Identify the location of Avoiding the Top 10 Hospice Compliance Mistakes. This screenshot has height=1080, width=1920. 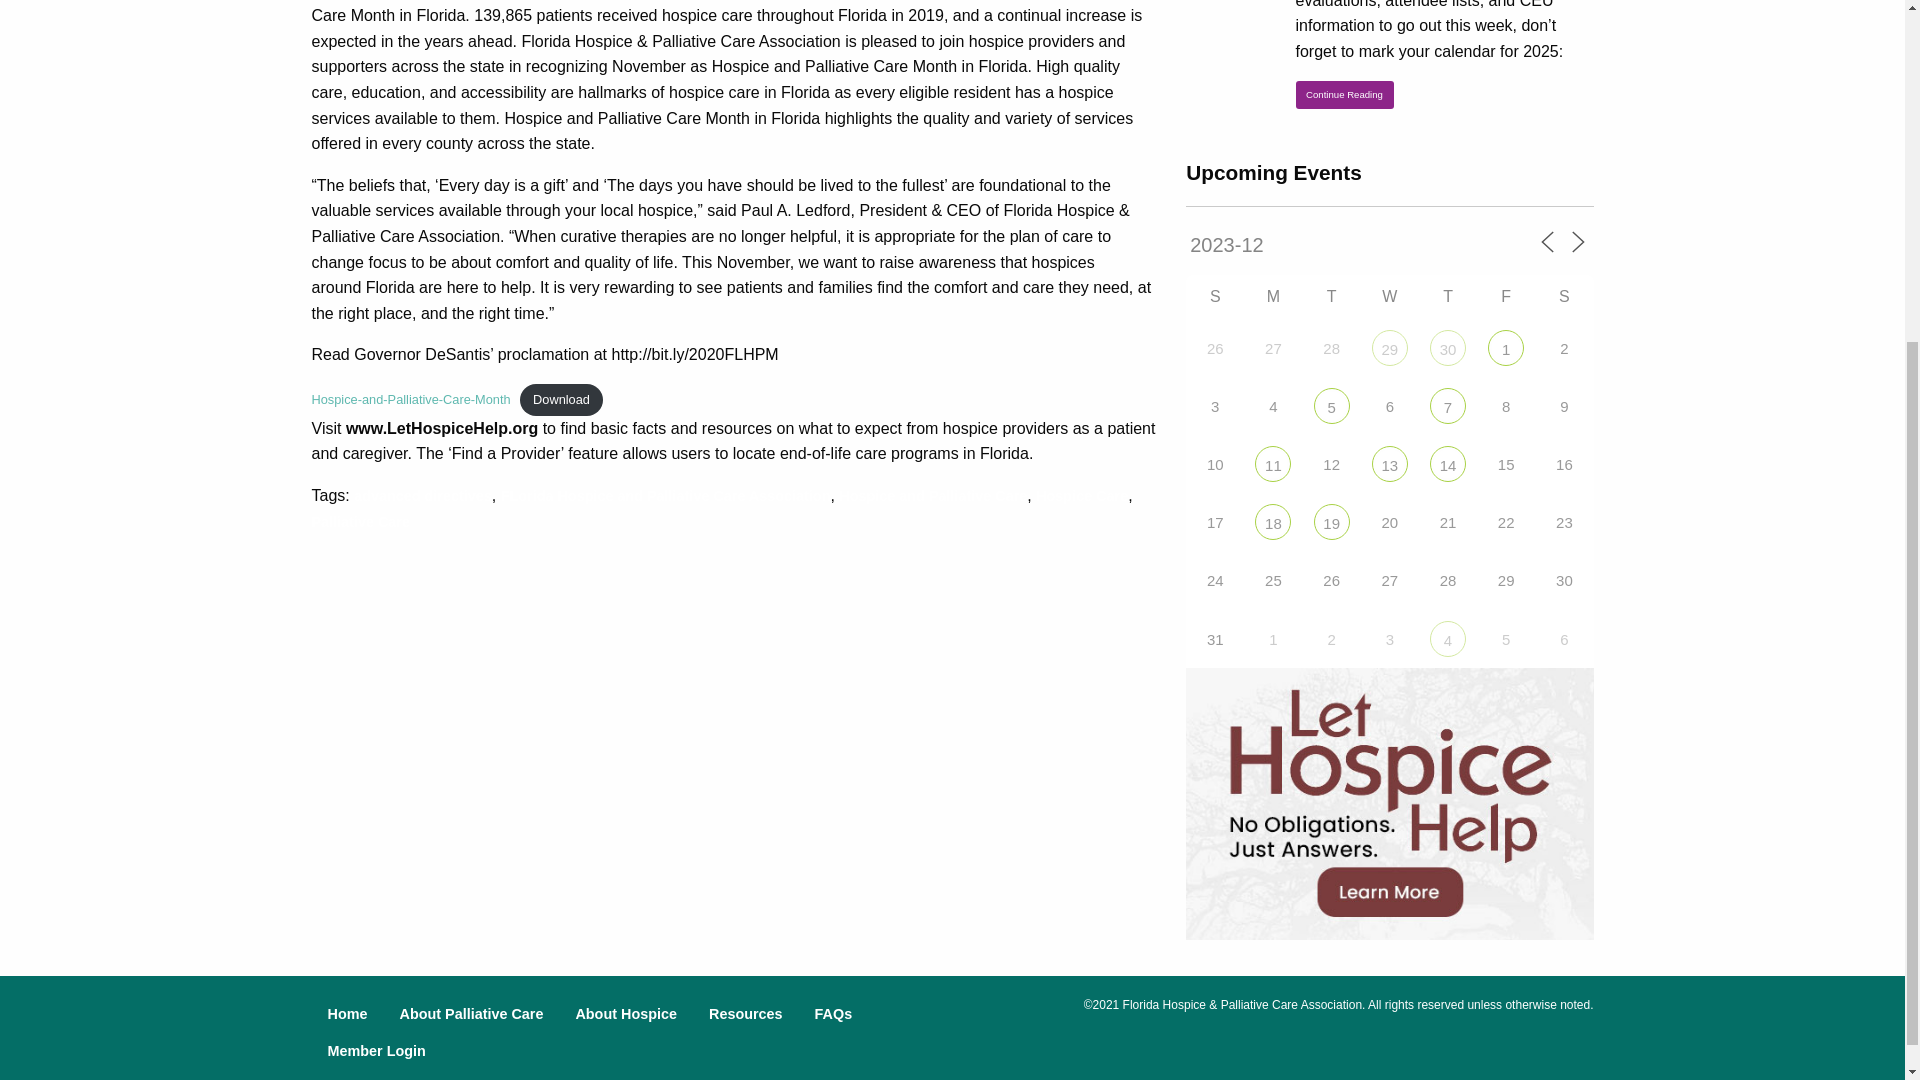
(1331, 522).